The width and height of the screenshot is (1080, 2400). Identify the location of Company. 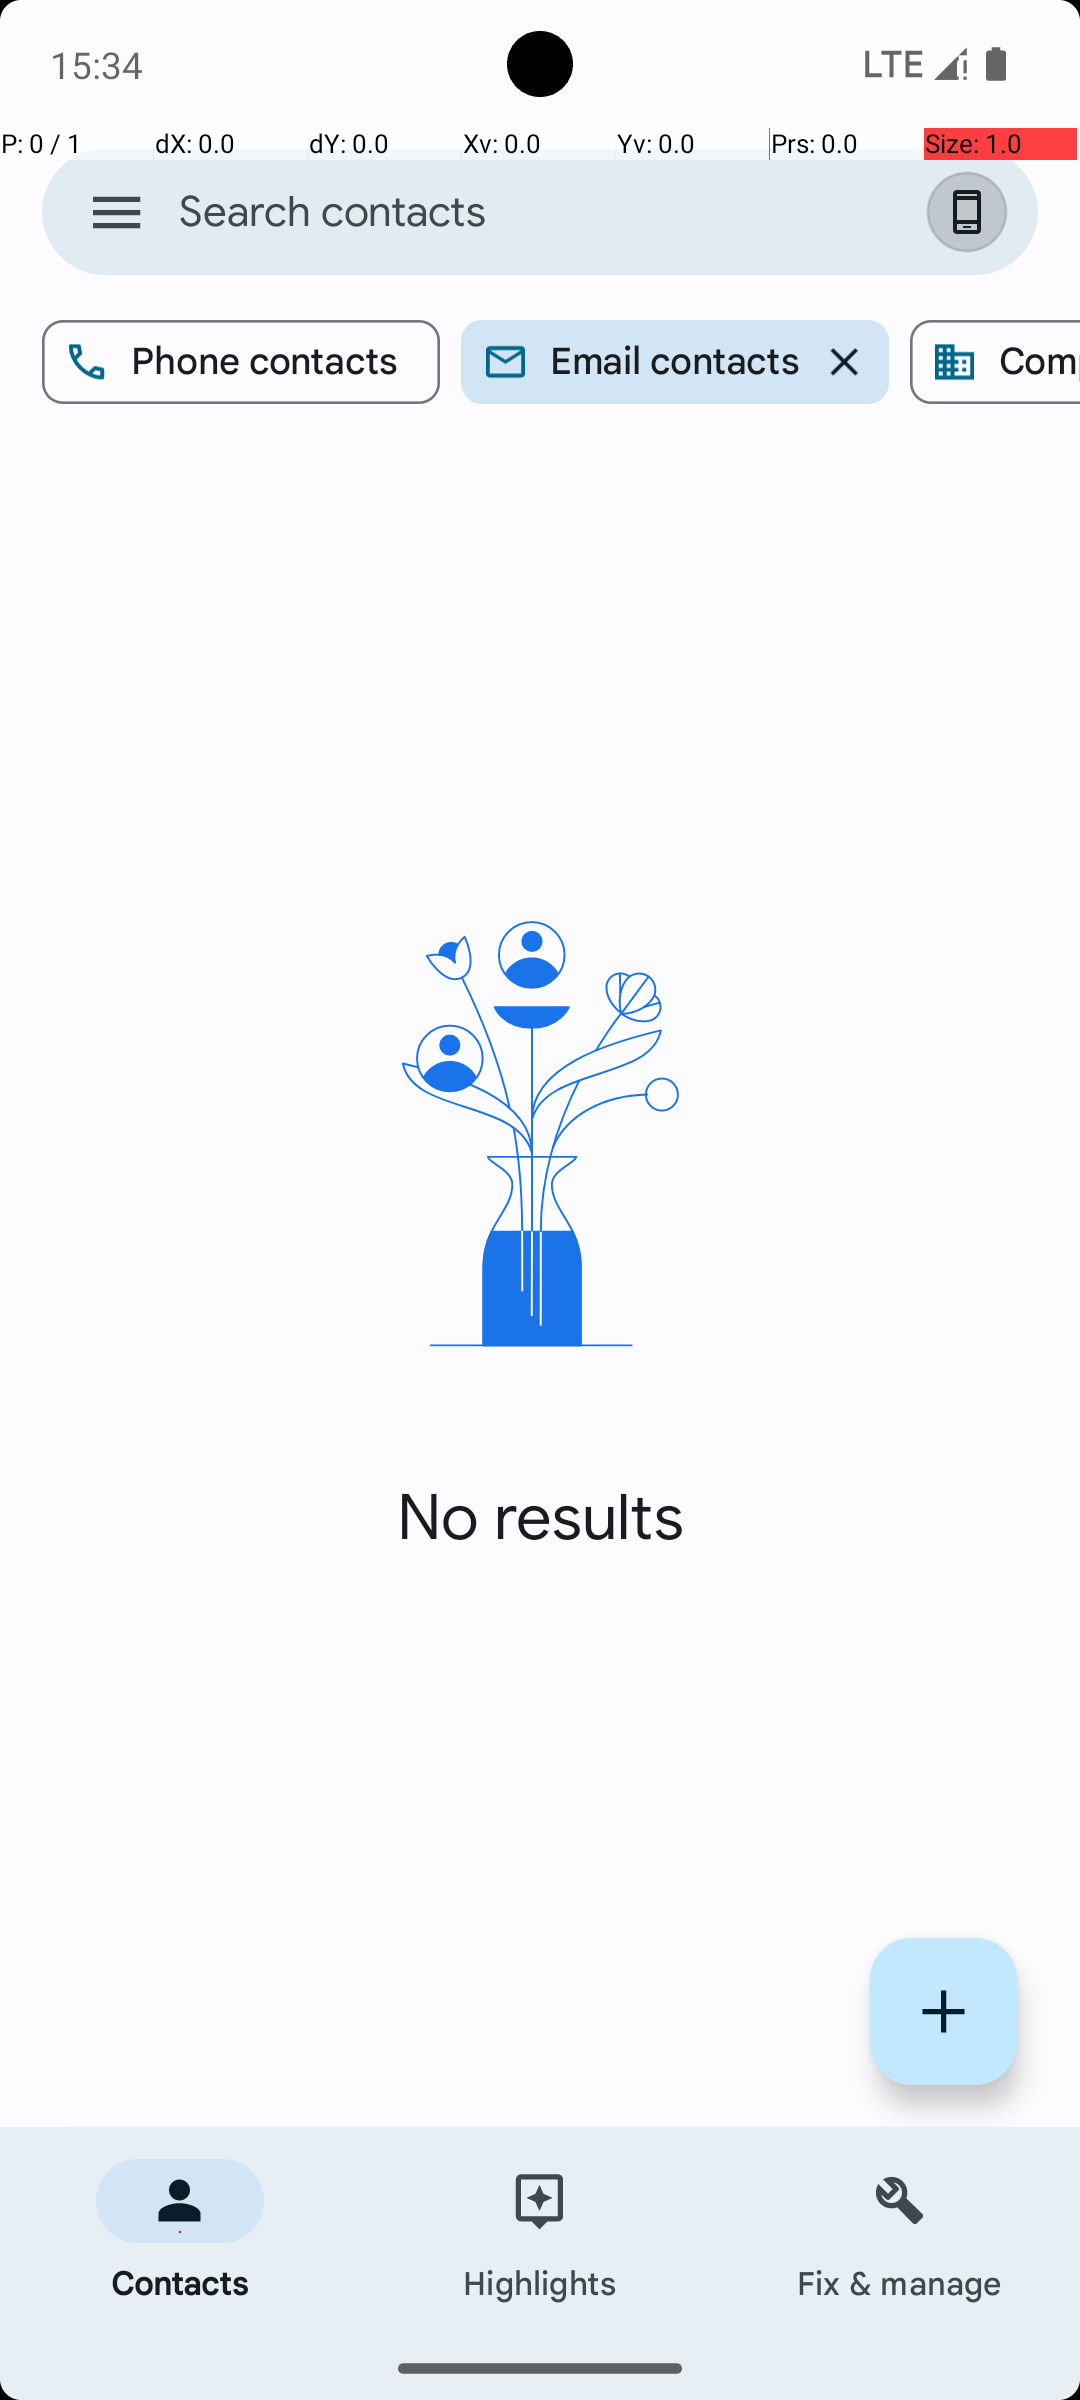
(995, 362).